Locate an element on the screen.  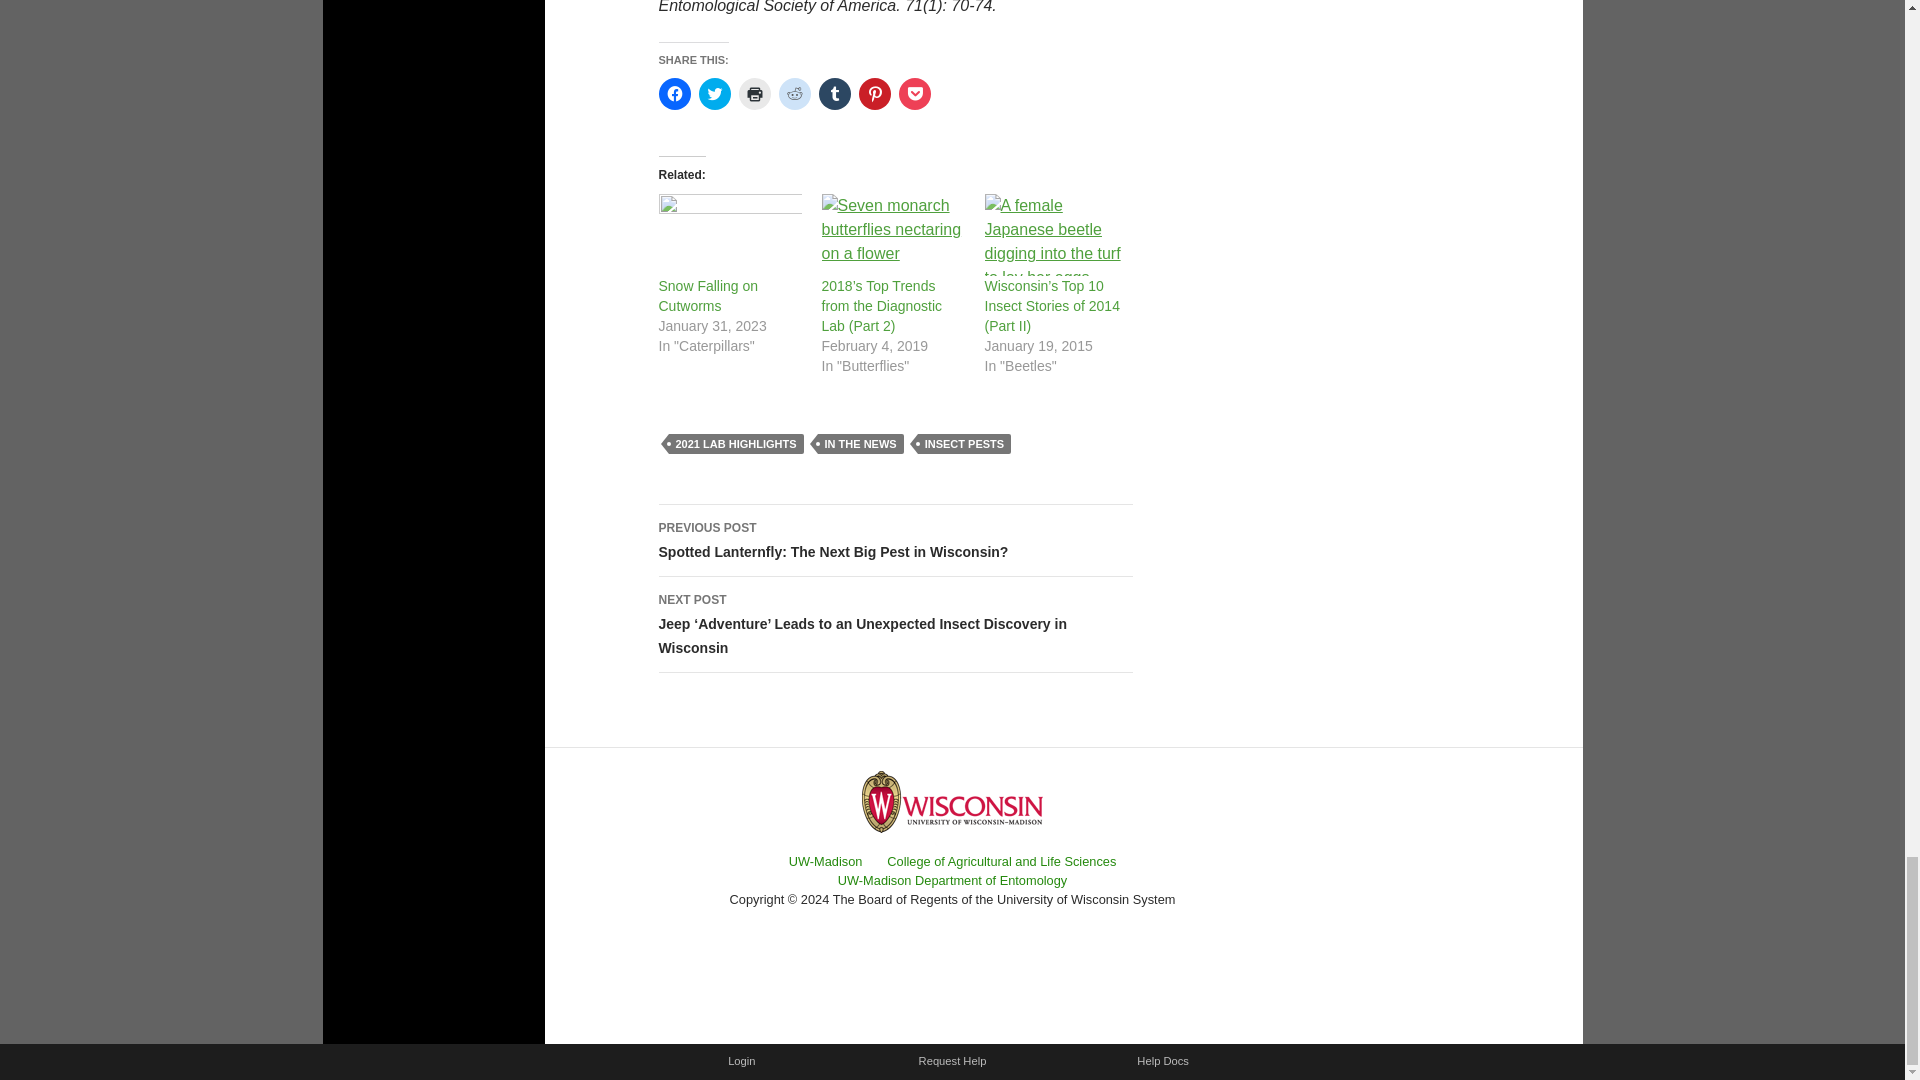
Click to share on Pocket is located at coordinates (914, 94).